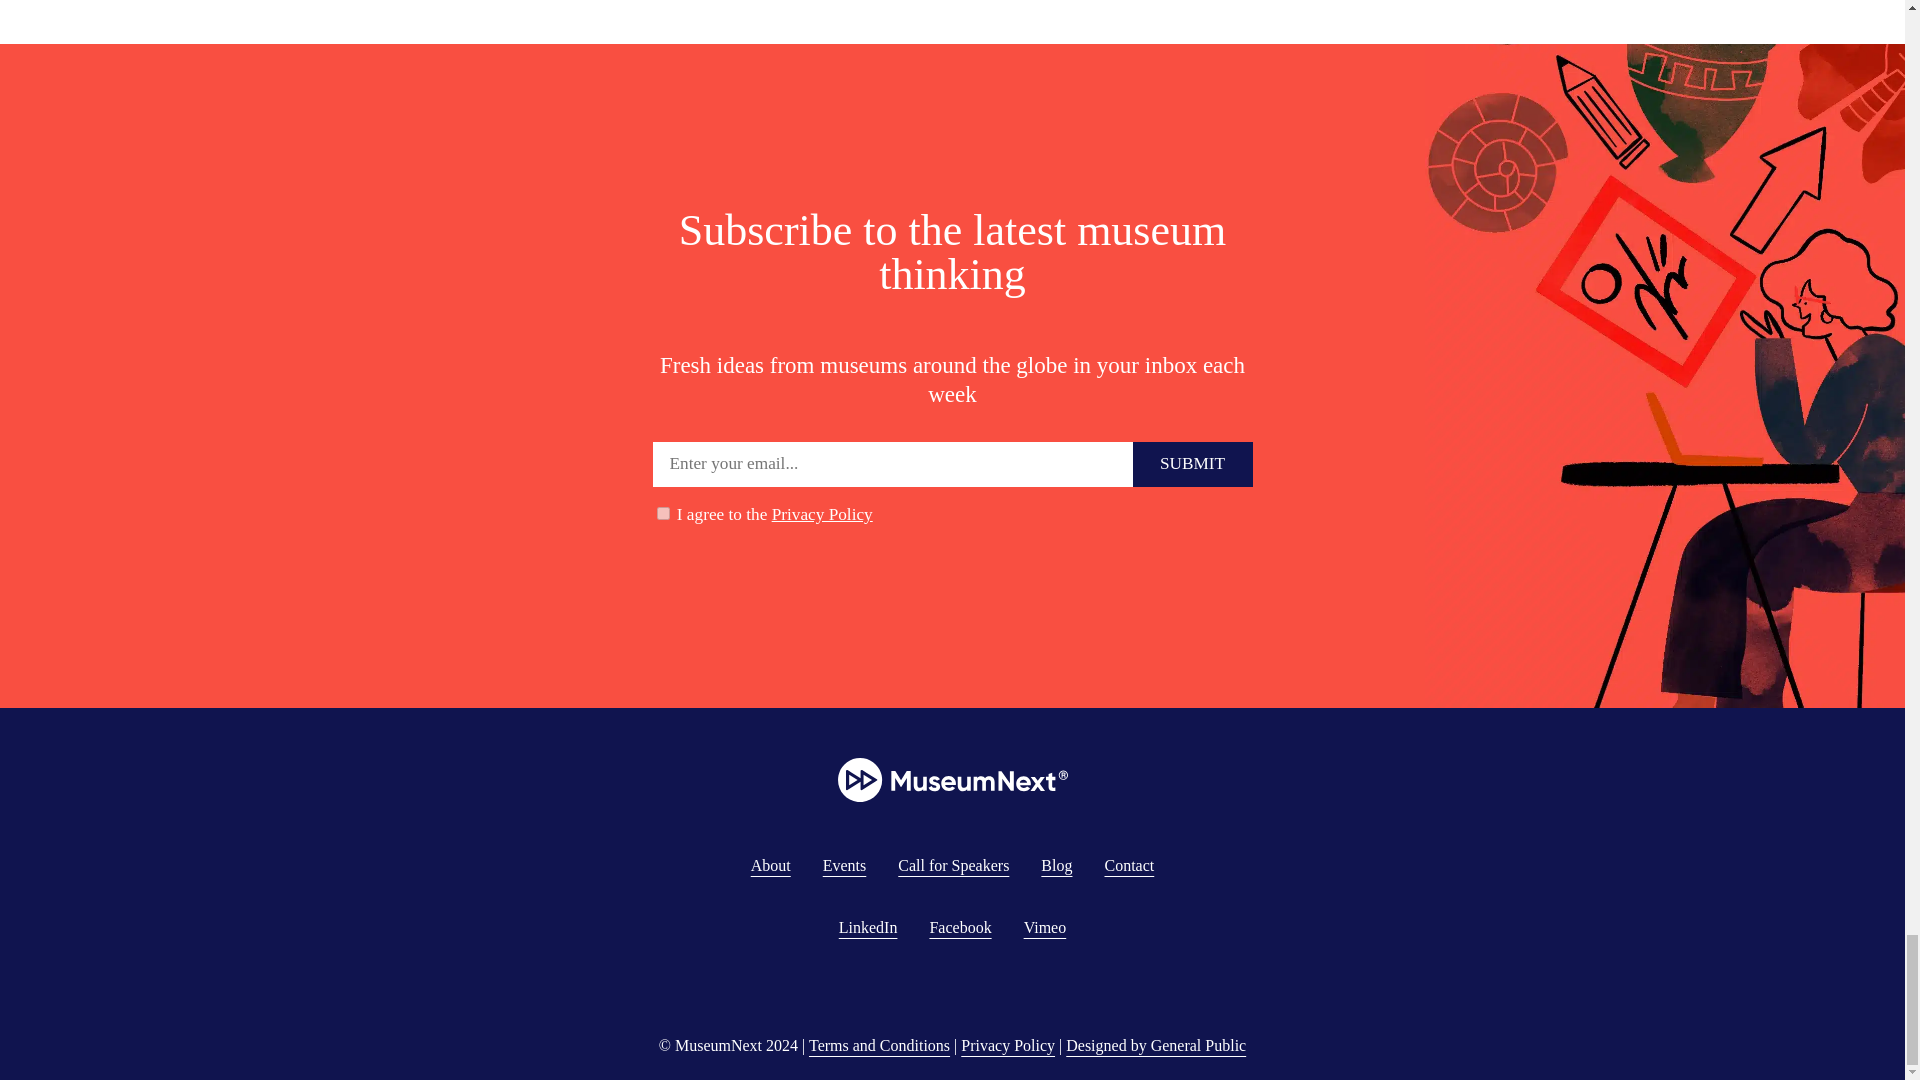 The height and width of the screenshot is (1080, 1920). I want to click on Submit, so click(1192, 464).